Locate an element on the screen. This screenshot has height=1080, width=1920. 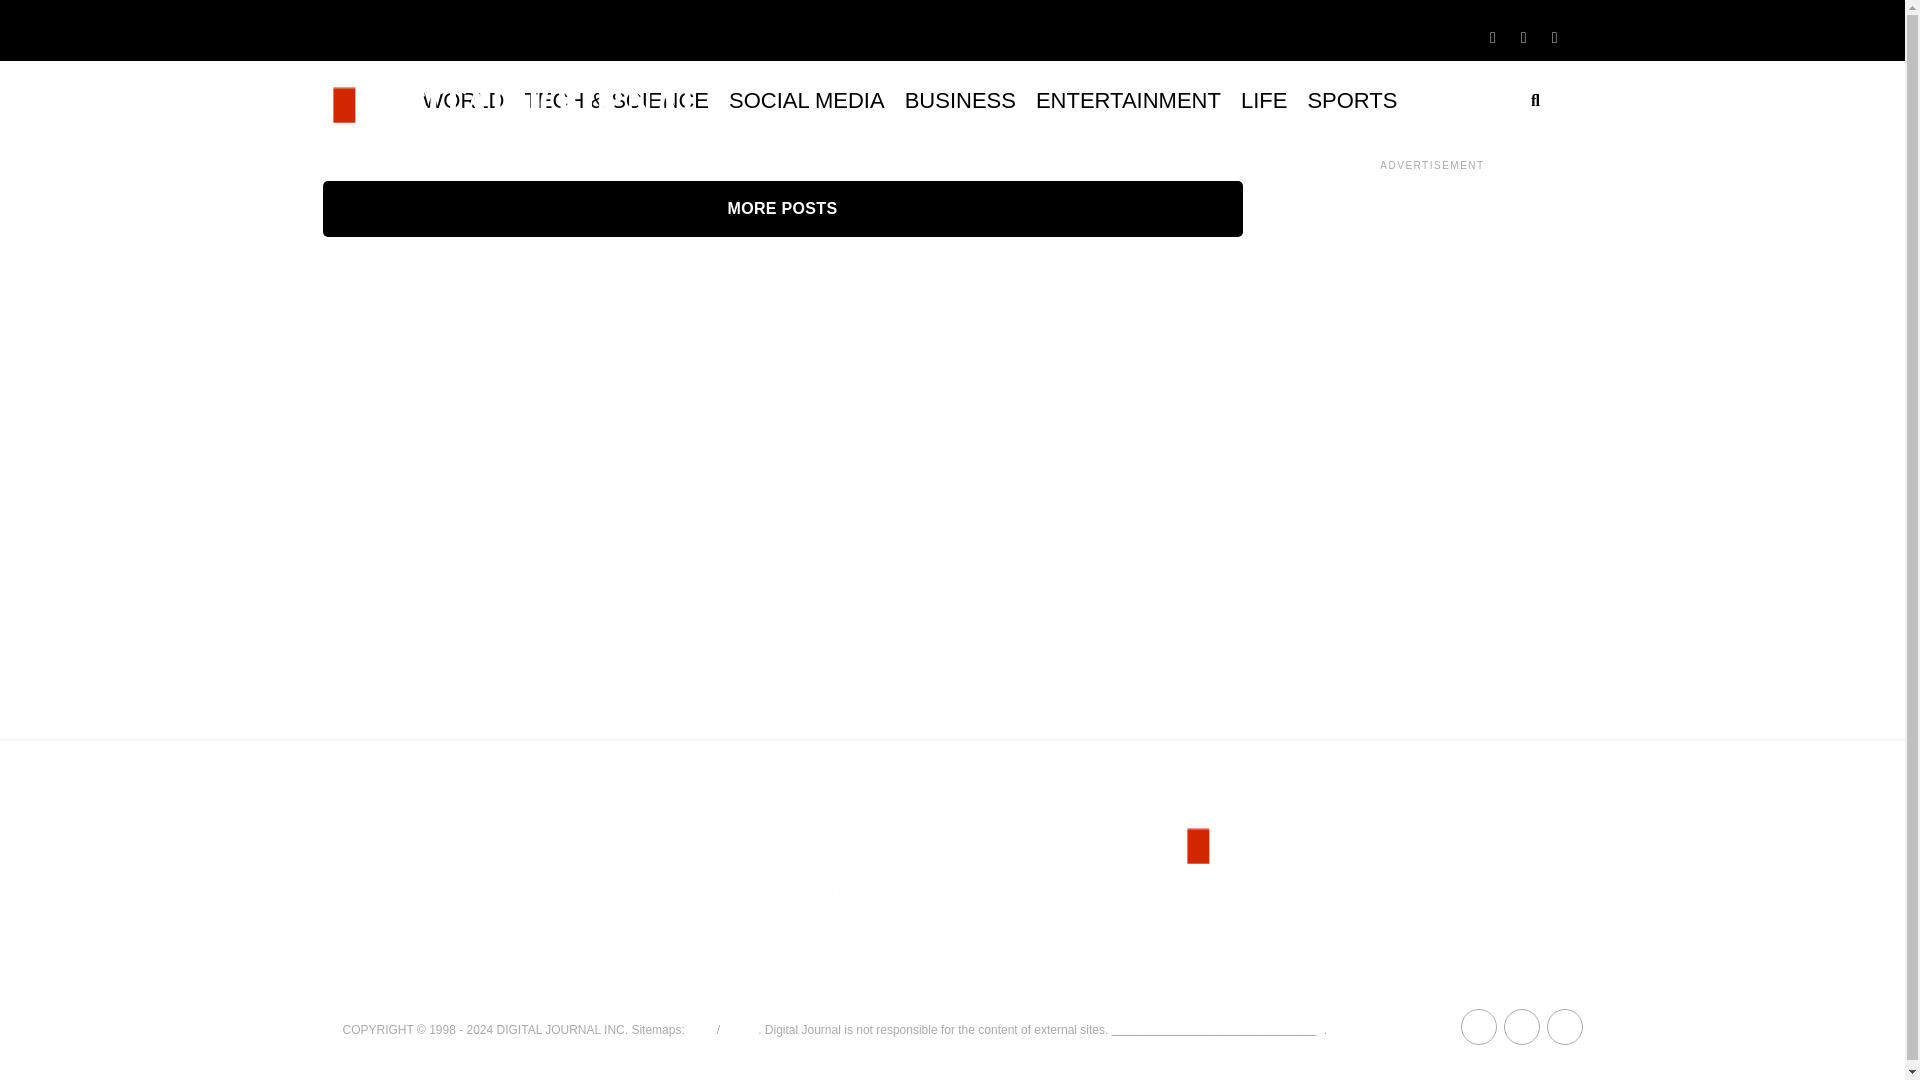
SPORTS is located at coordinates (1352, 100).